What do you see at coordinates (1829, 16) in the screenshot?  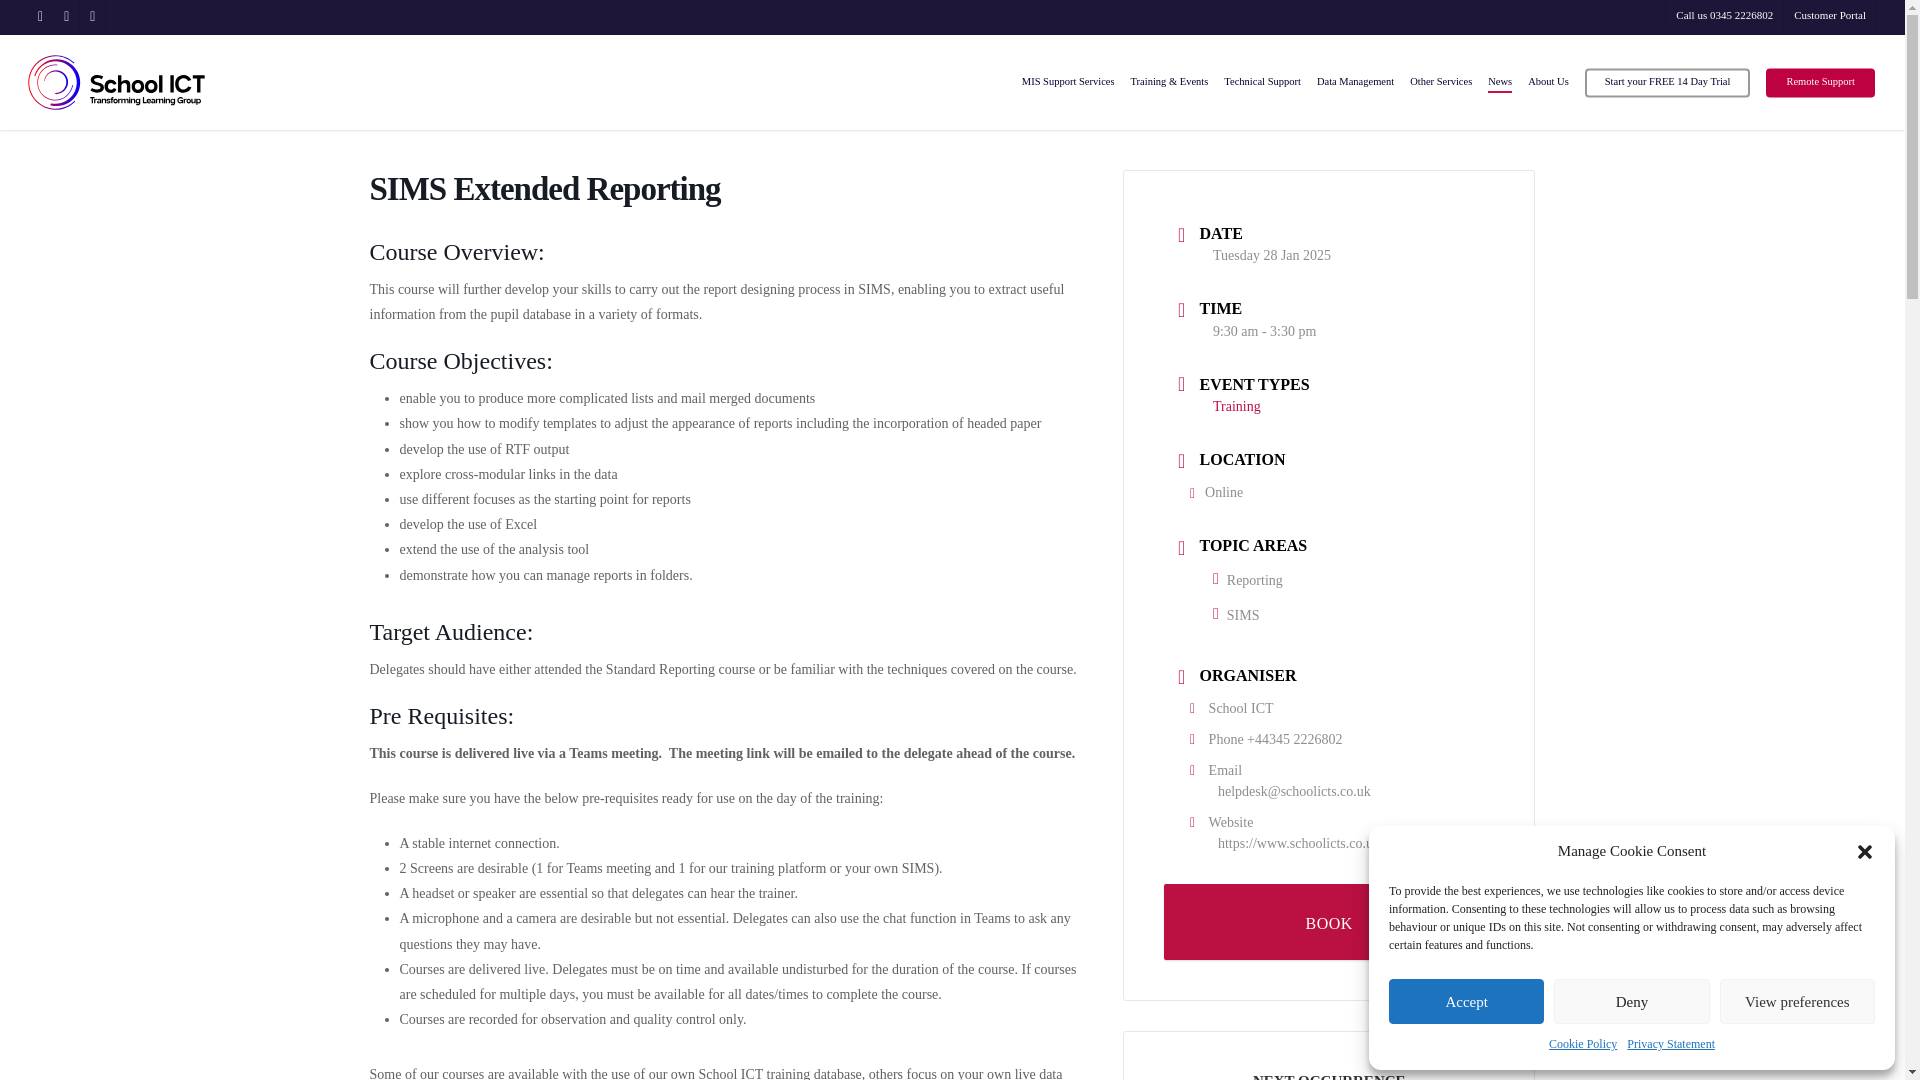 I see `Customer Portal` at bounding box center [1829, 16].